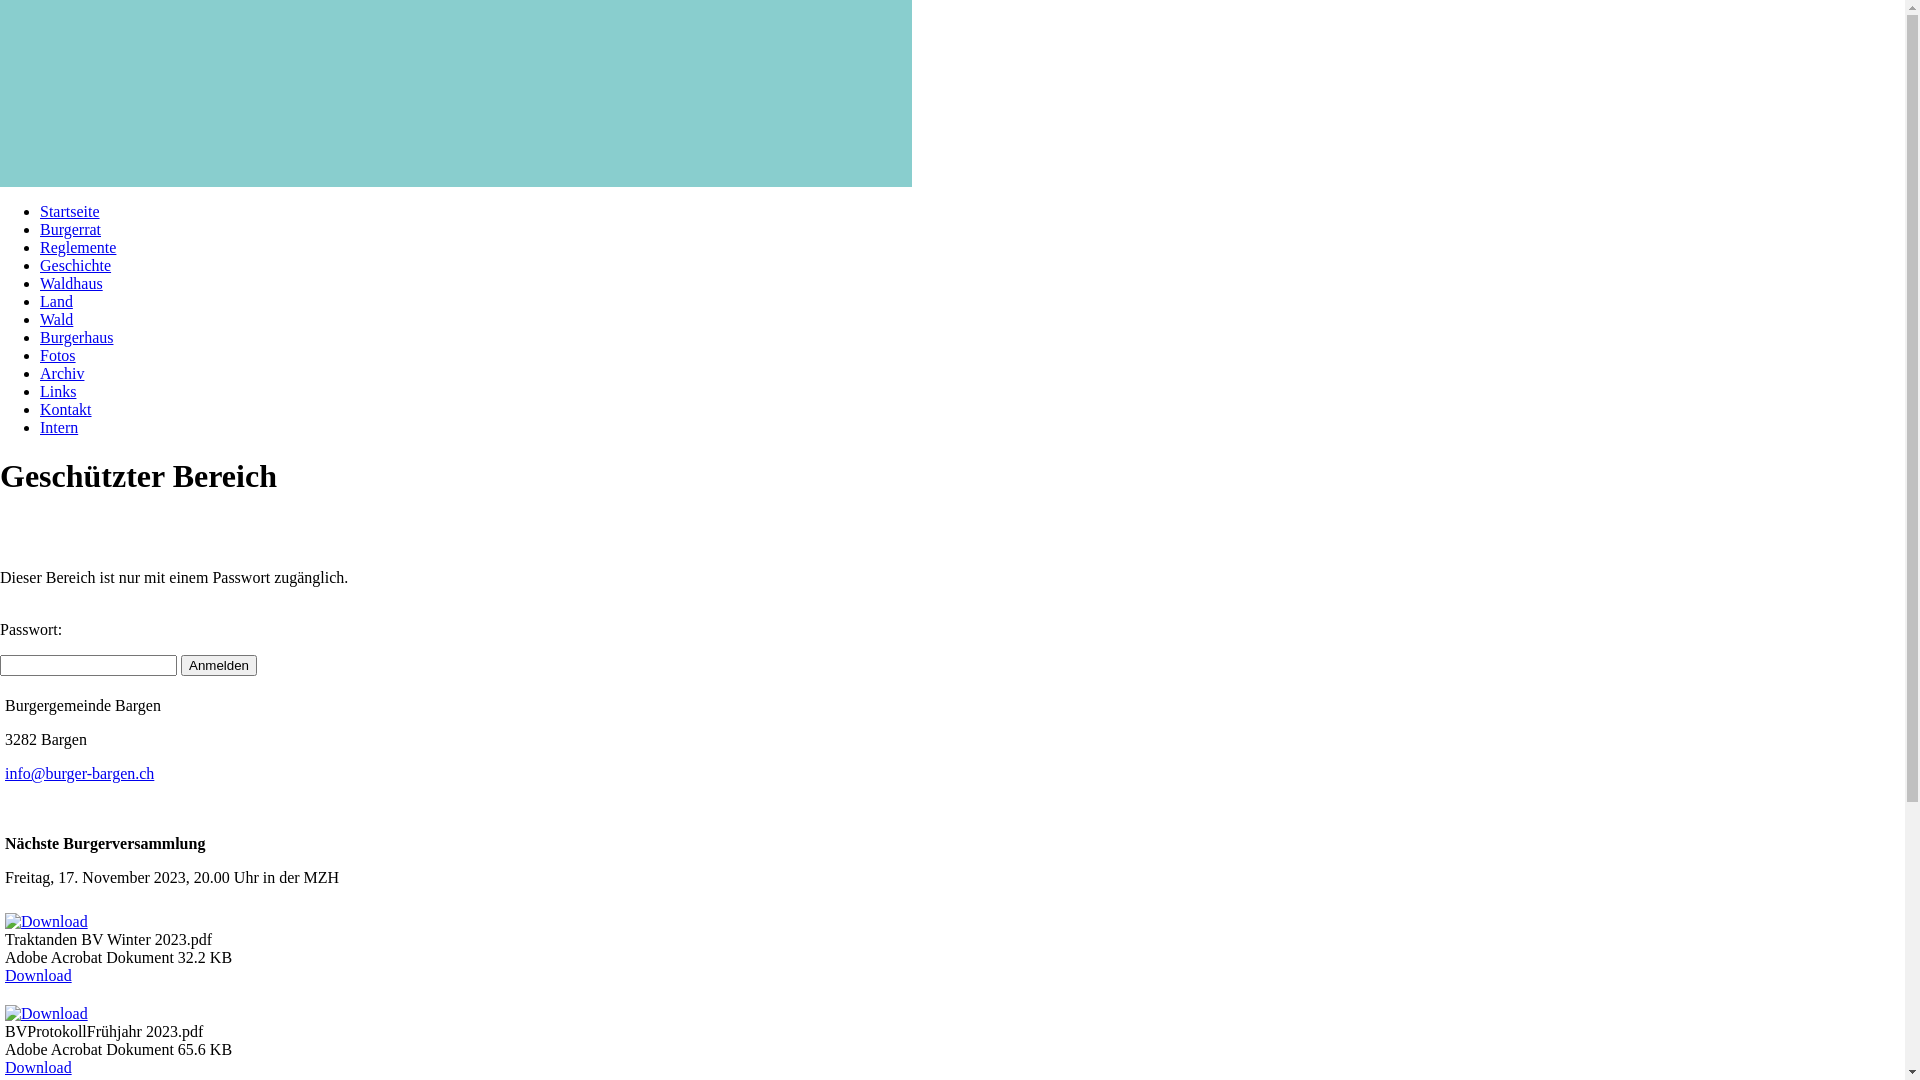 Image resolution: width=1920 pixels, height=1080 pixels. I want to click on Archiv, so click(62, 374).